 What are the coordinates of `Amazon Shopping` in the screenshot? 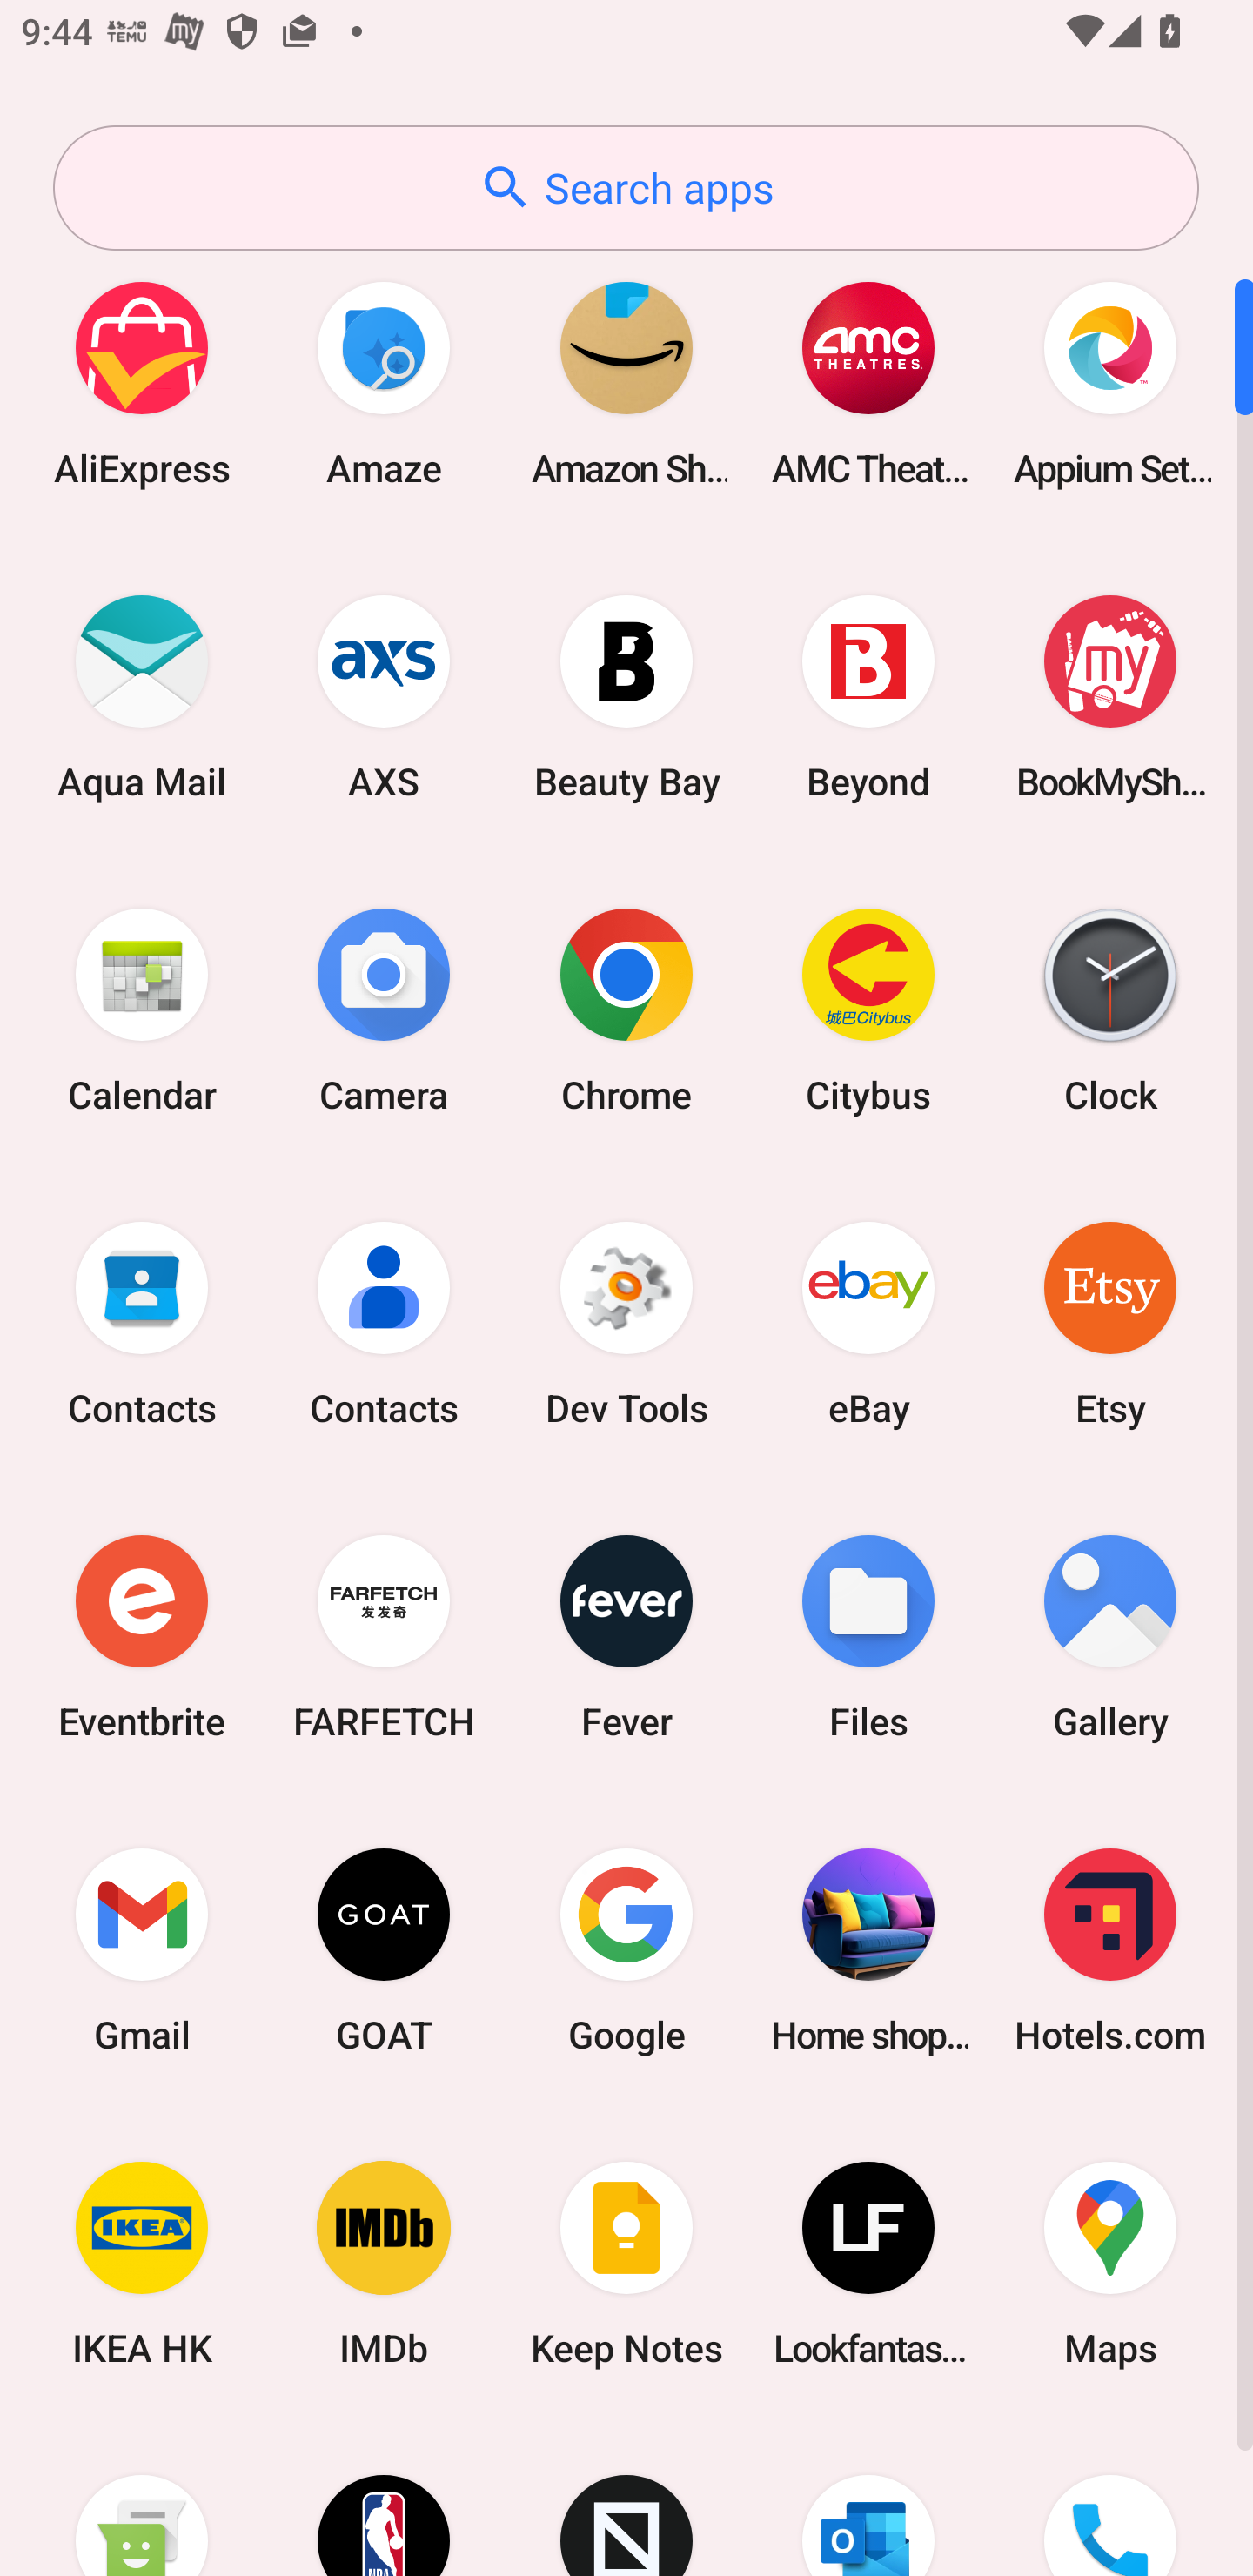 It's located at (626, 383).